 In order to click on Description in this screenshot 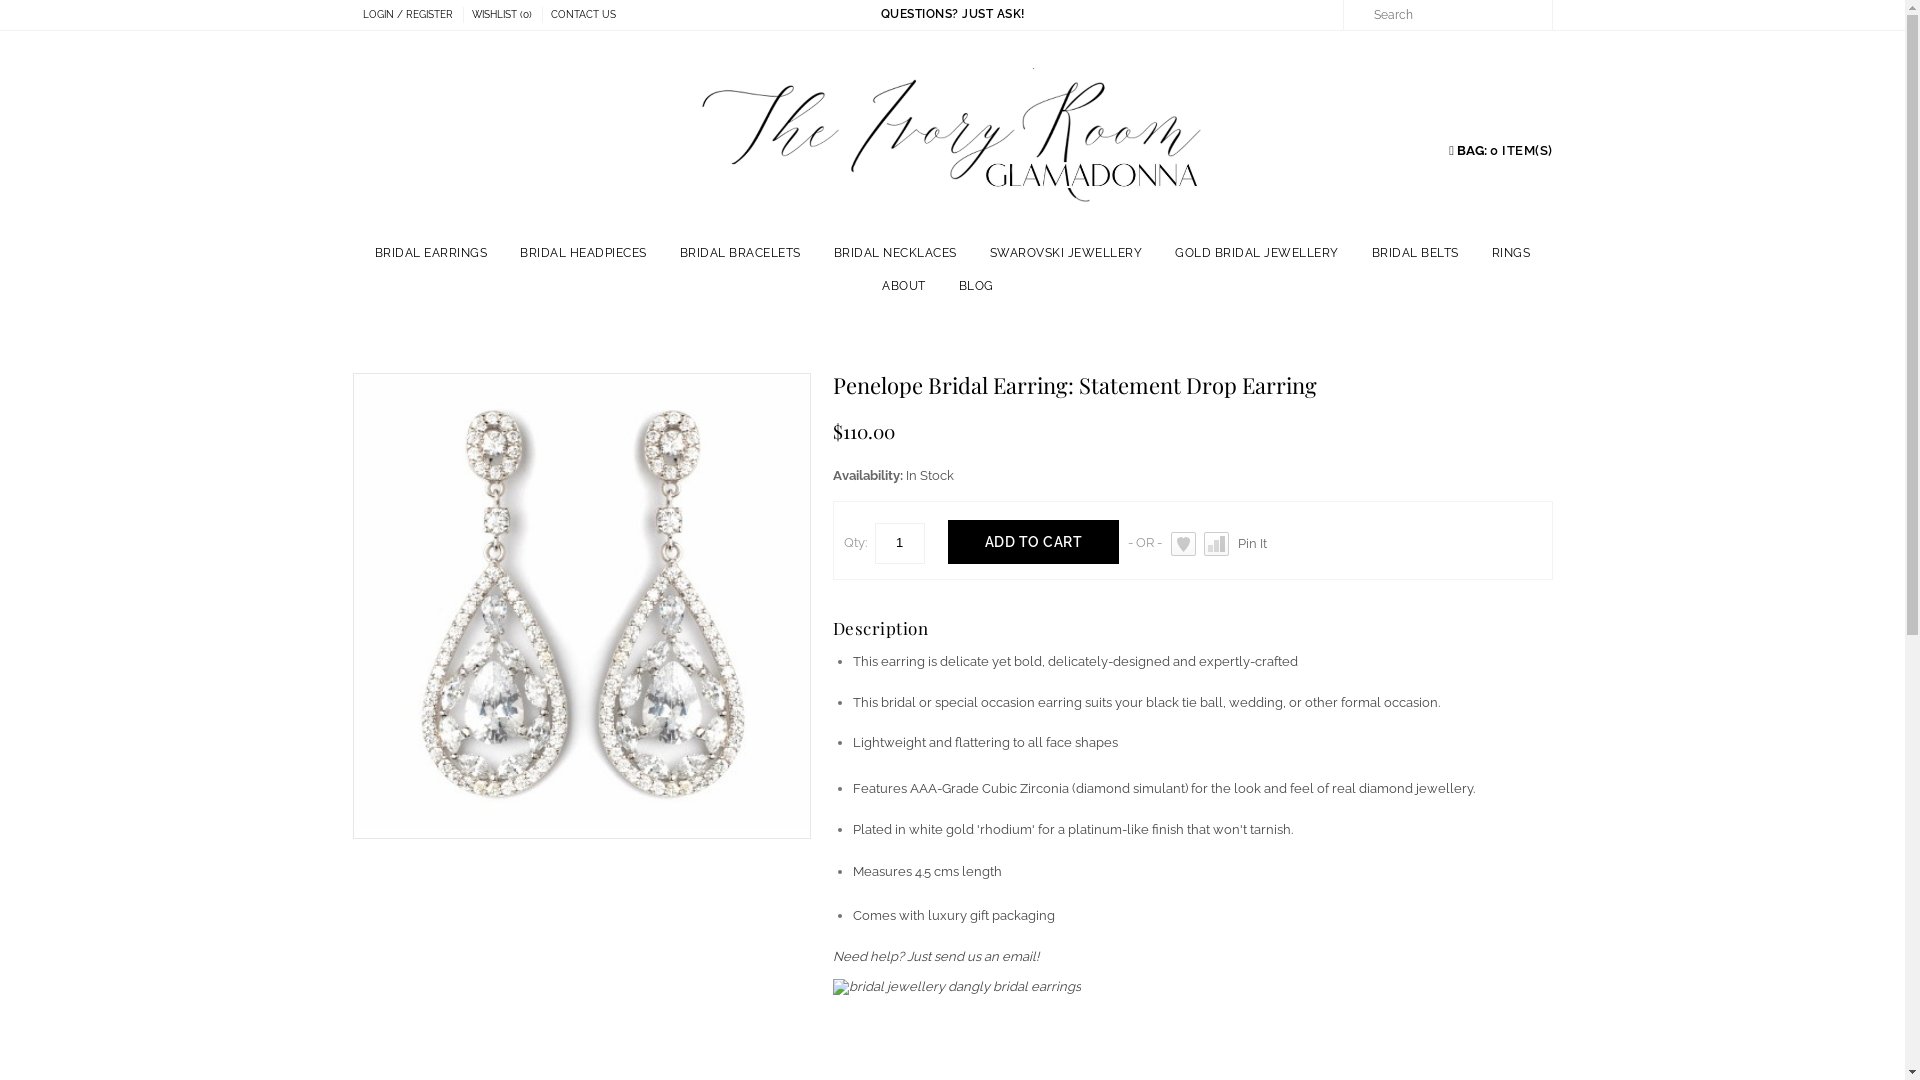, I will do `click(880, 628)`.